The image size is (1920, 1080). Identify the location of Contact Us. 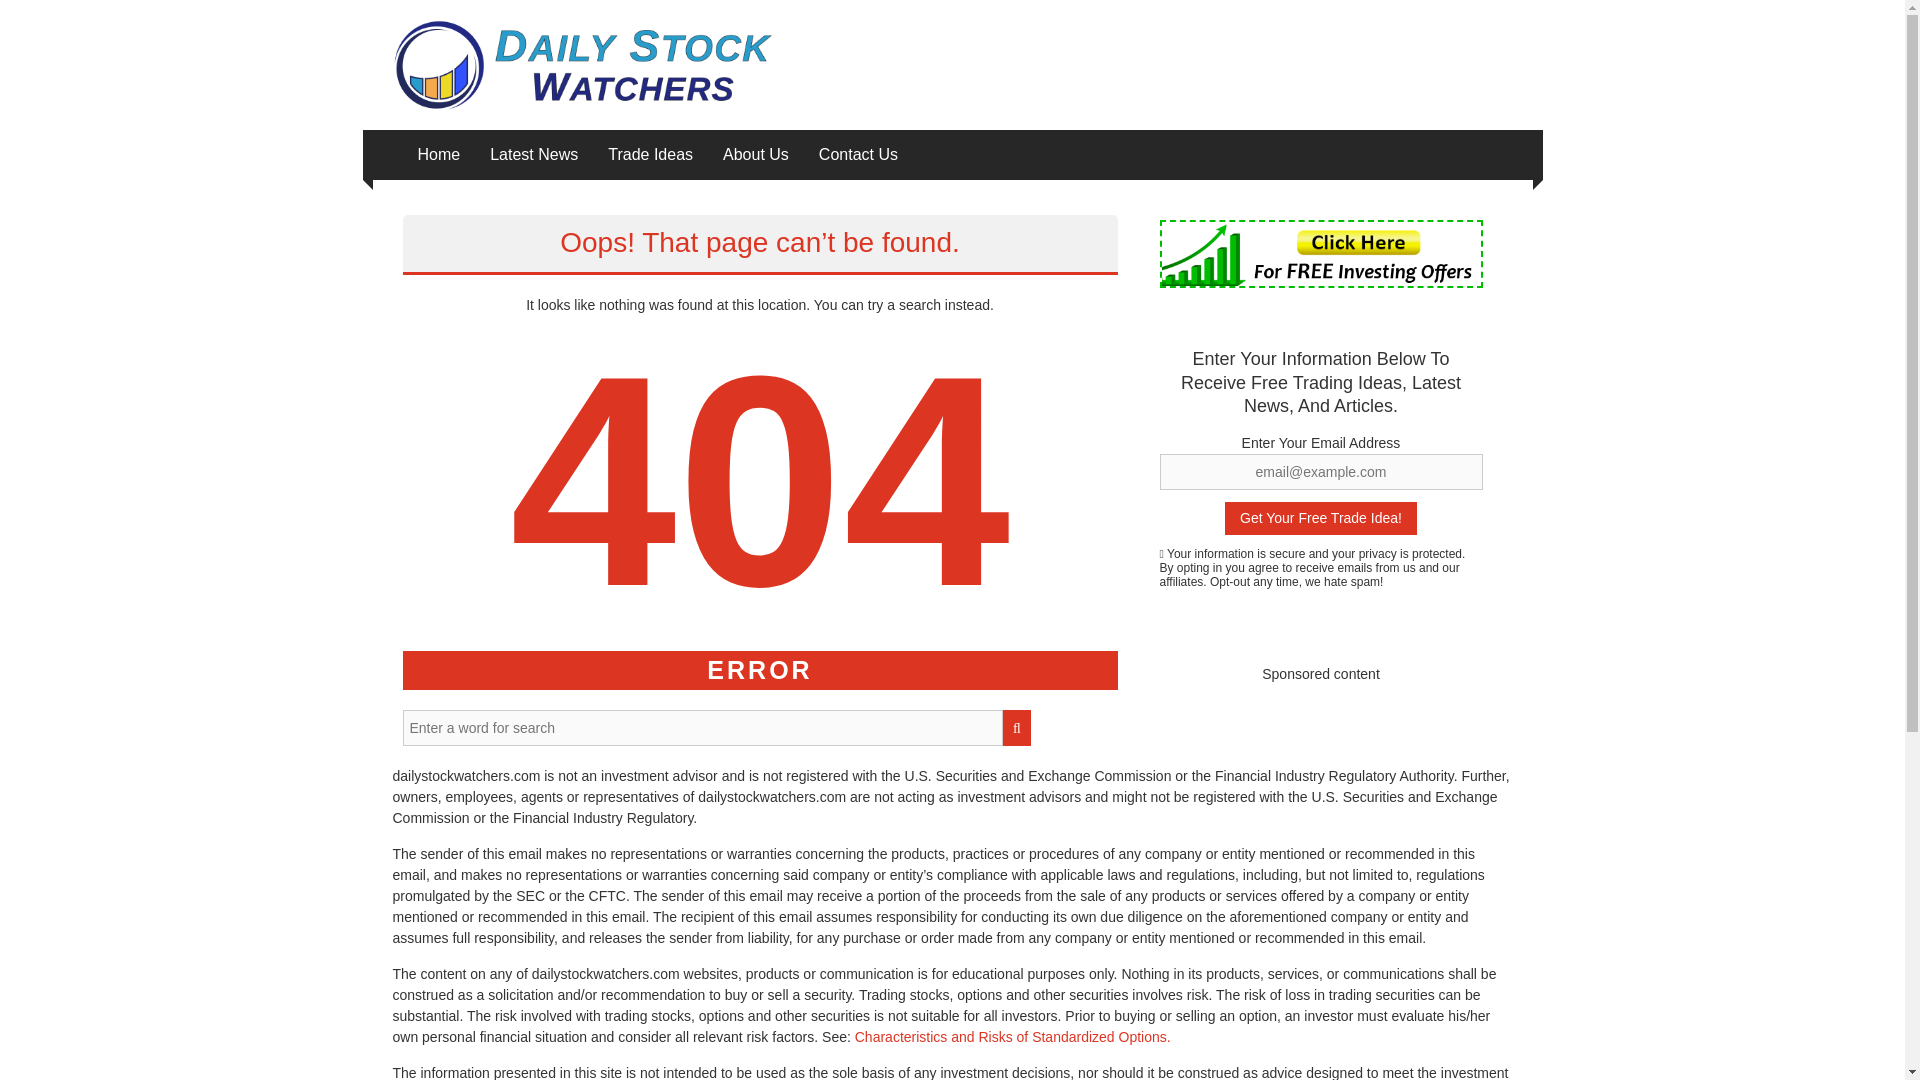
(858, 154).